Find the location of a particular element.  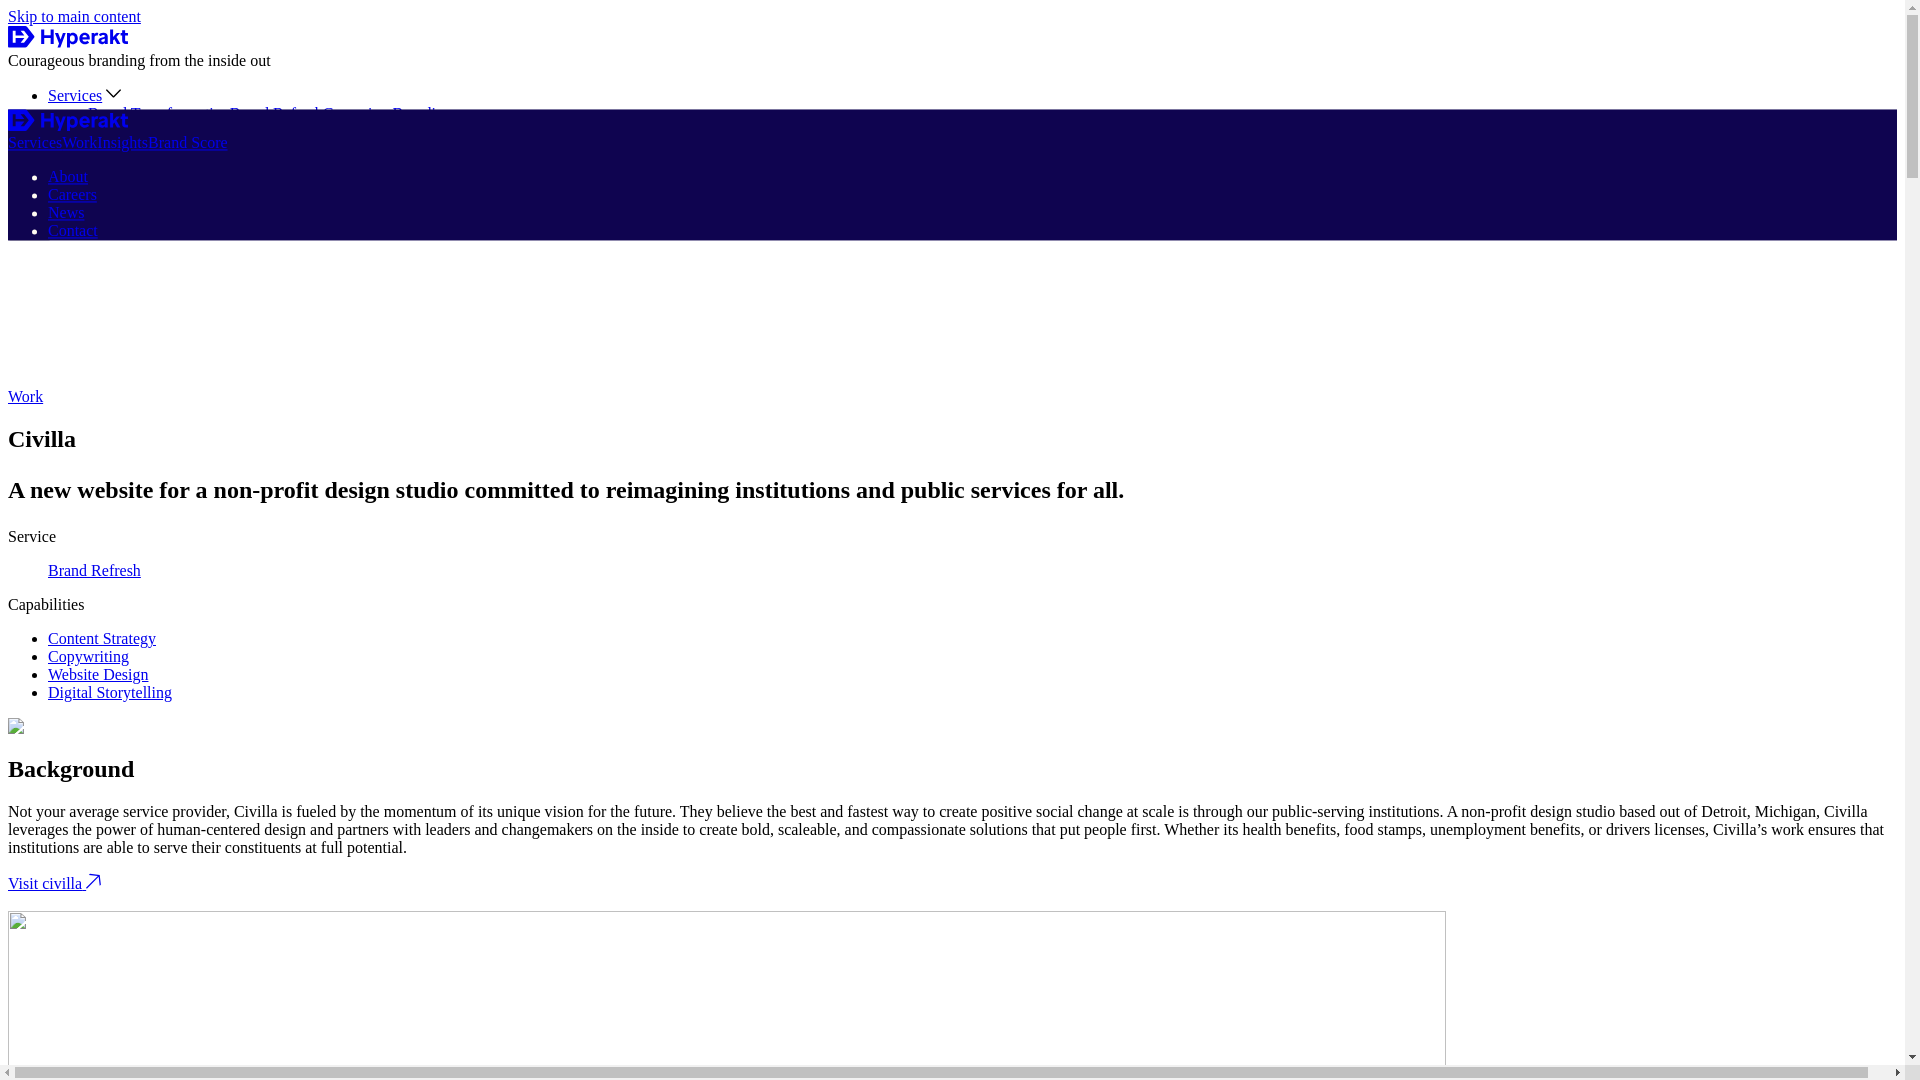

Skip to main content is located at coordinates (74, 16).